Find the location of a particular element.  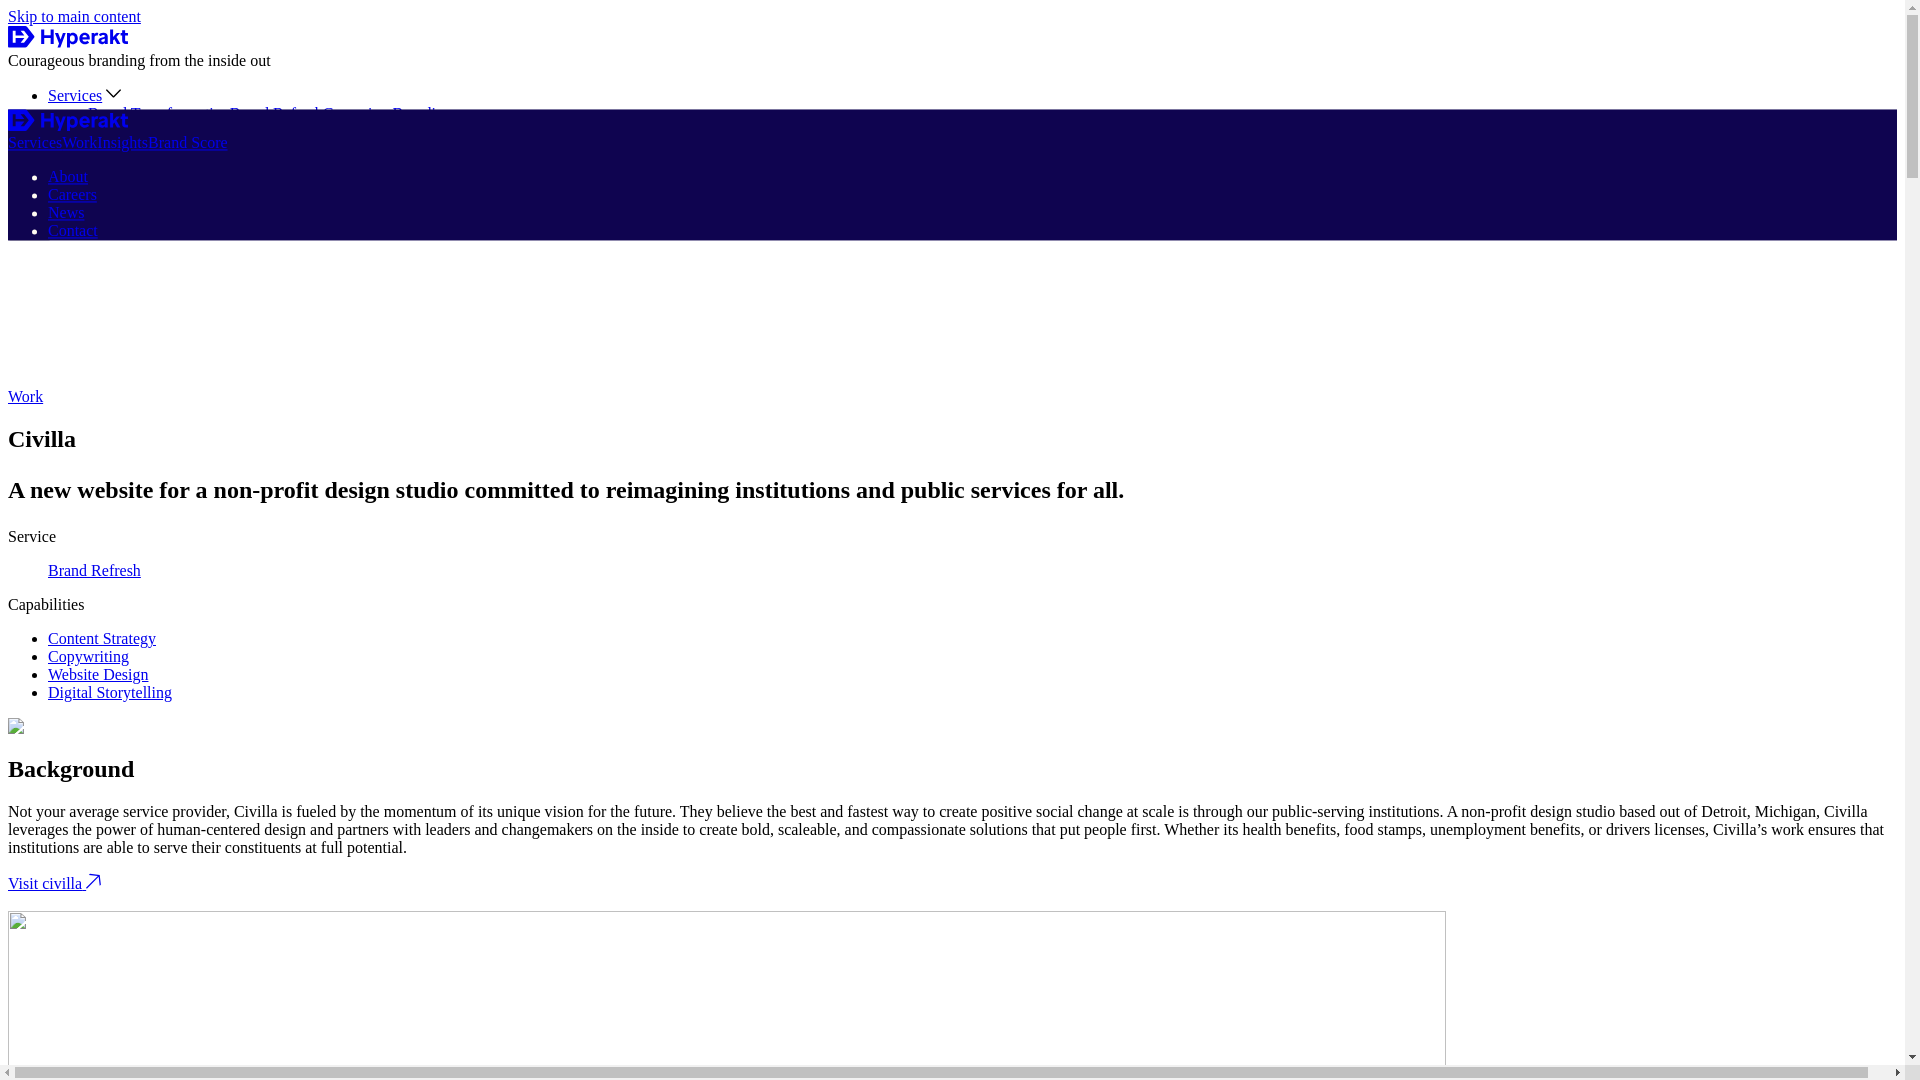

Skip to main content is located at coordinates (74, 16).